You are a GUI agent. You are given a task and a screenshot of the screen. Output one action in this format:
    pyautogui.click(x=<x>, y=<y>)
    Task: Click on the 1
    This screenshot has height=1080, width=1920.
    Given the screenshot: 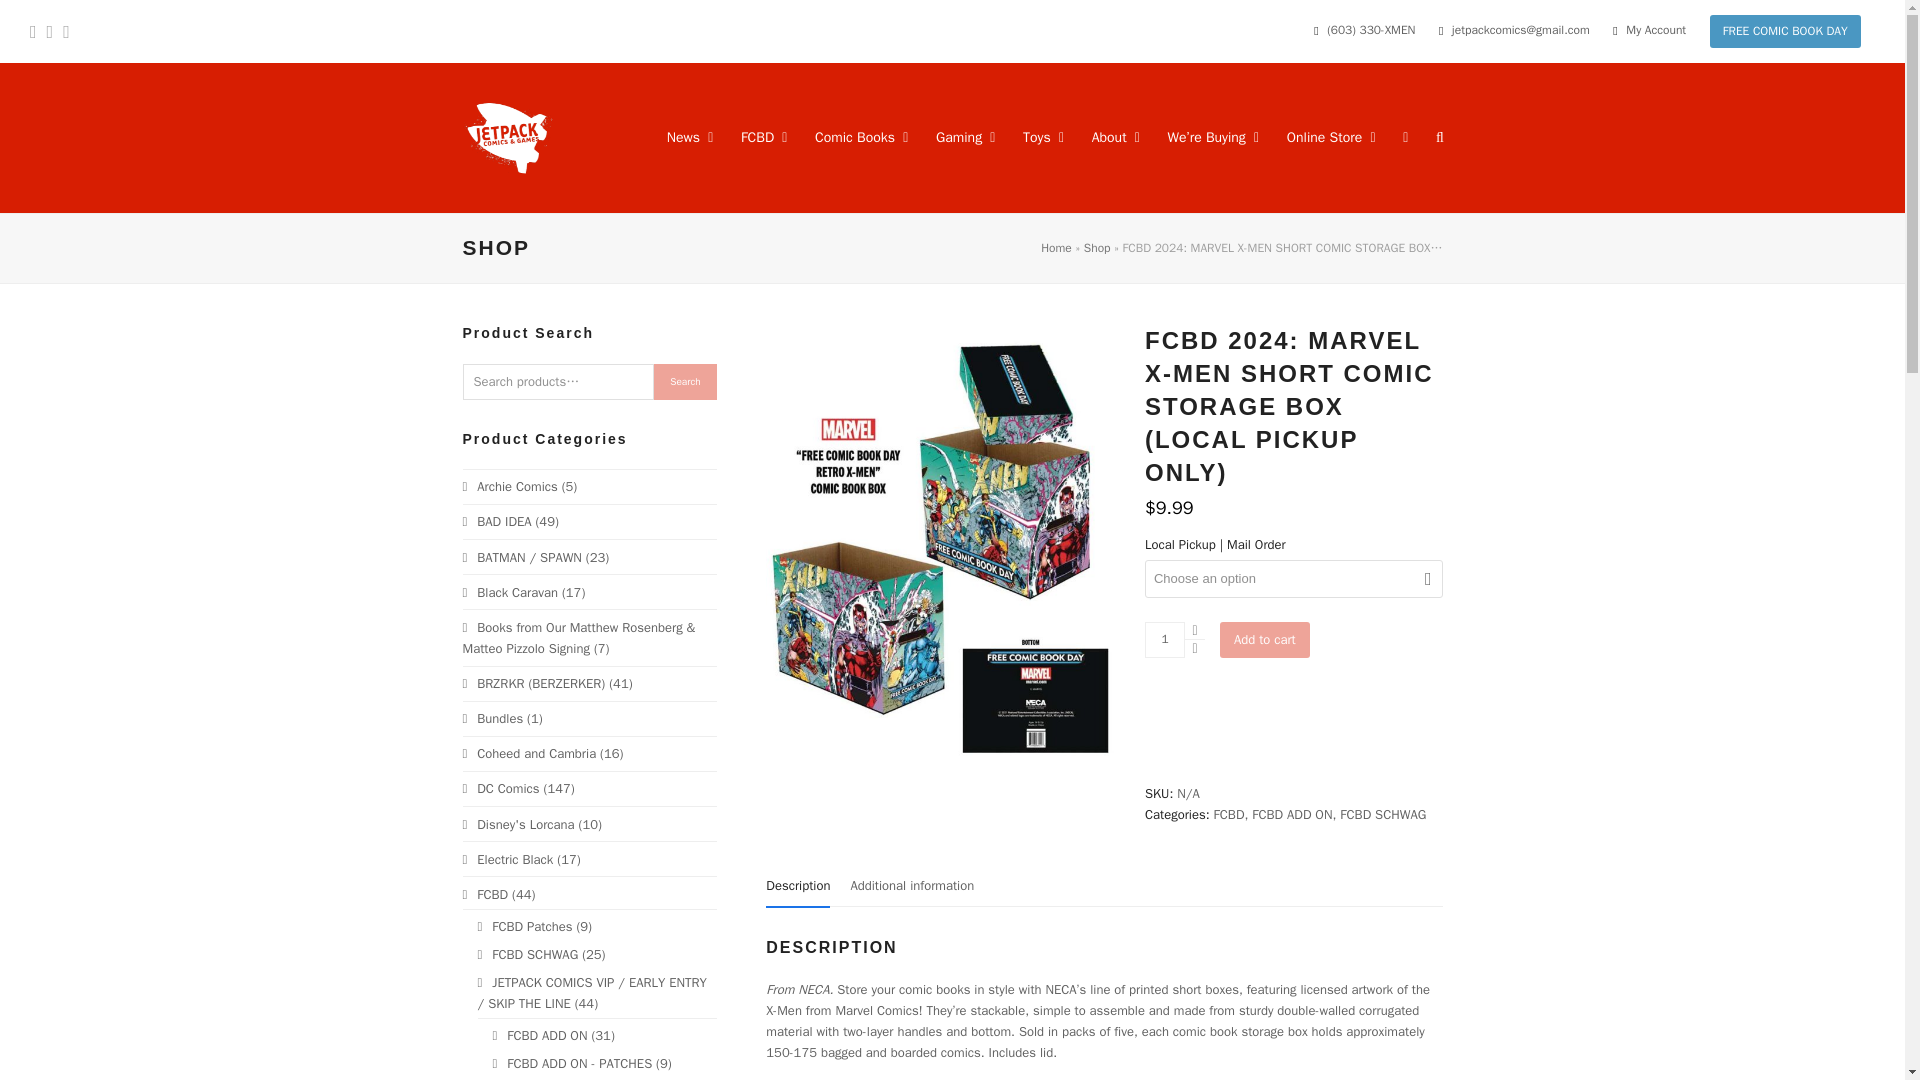 What is the action you would take?
    pyautogui.click(x=1164, y=640)
    